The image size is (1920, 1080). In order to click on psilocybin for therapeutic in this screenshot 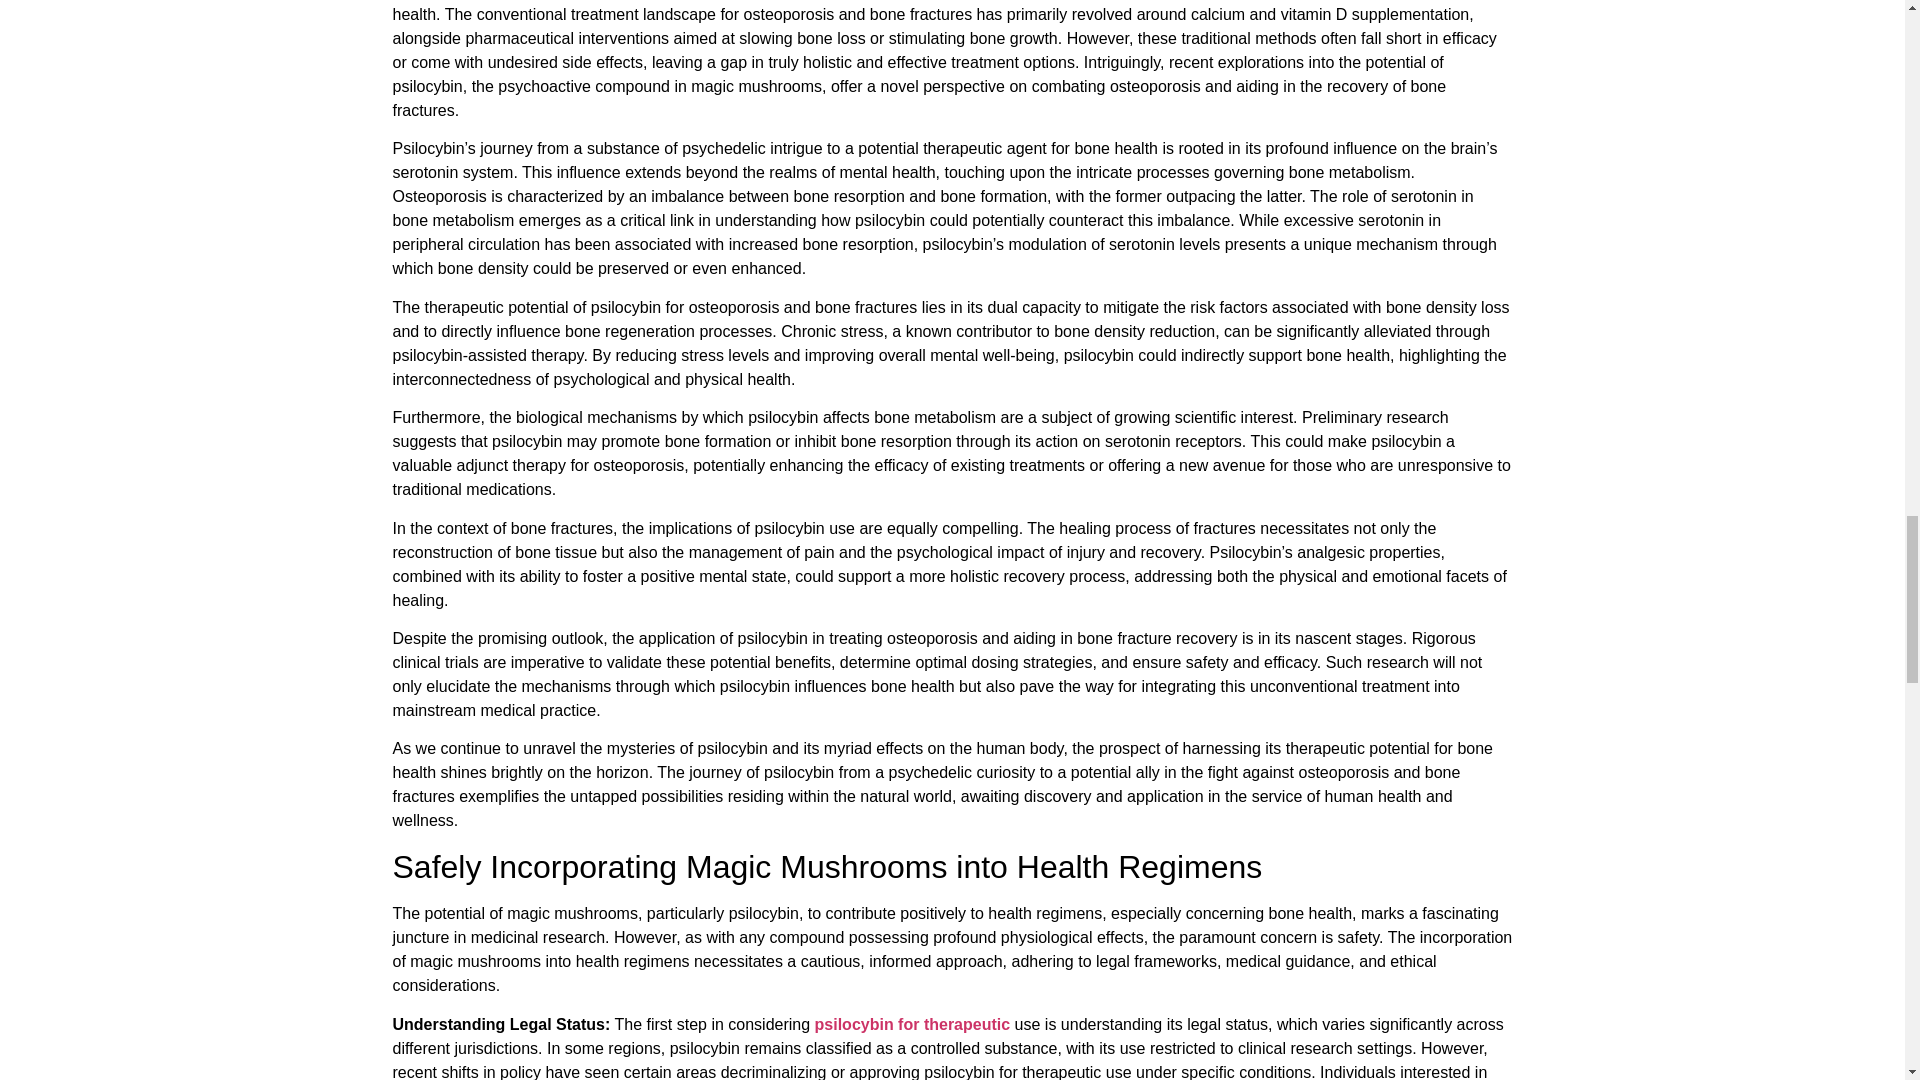, I will do `click(912, 1024)`.